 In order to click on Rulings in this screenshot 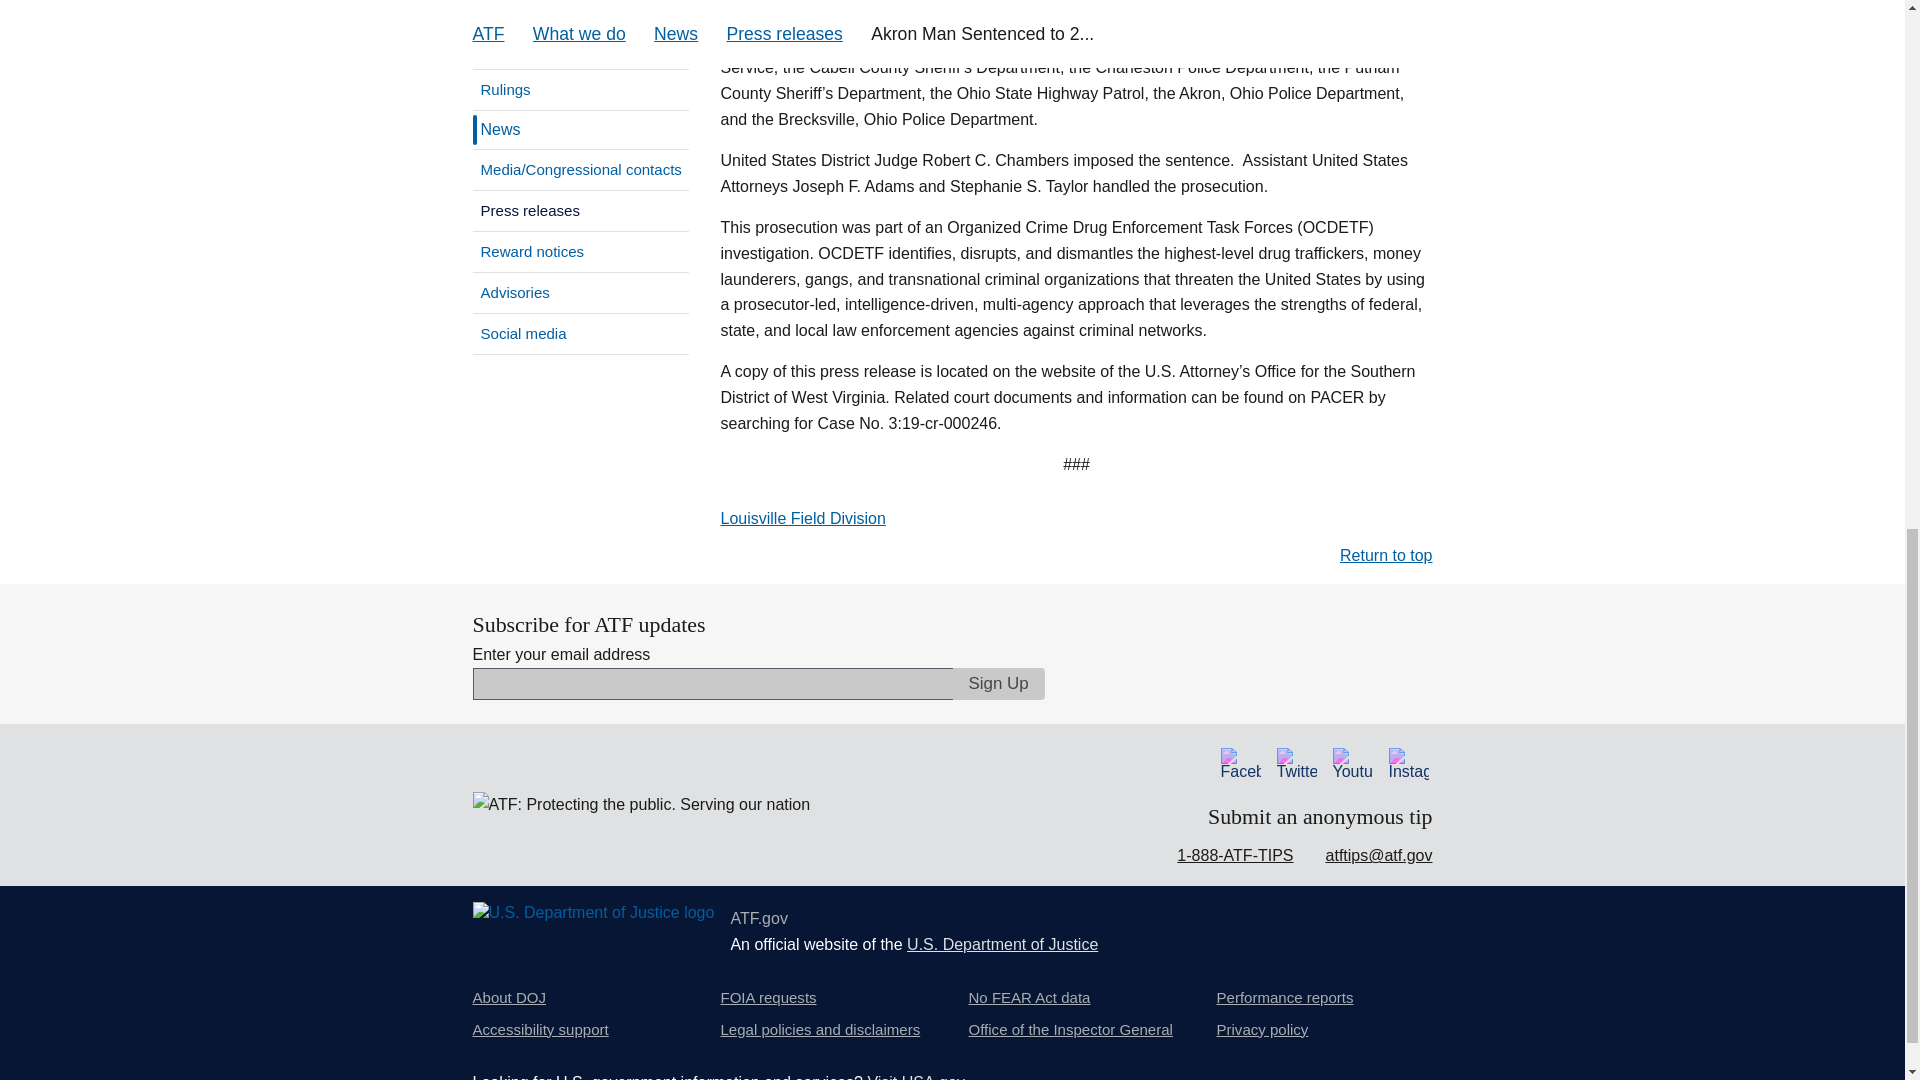, I will do `click(580, 90)`.